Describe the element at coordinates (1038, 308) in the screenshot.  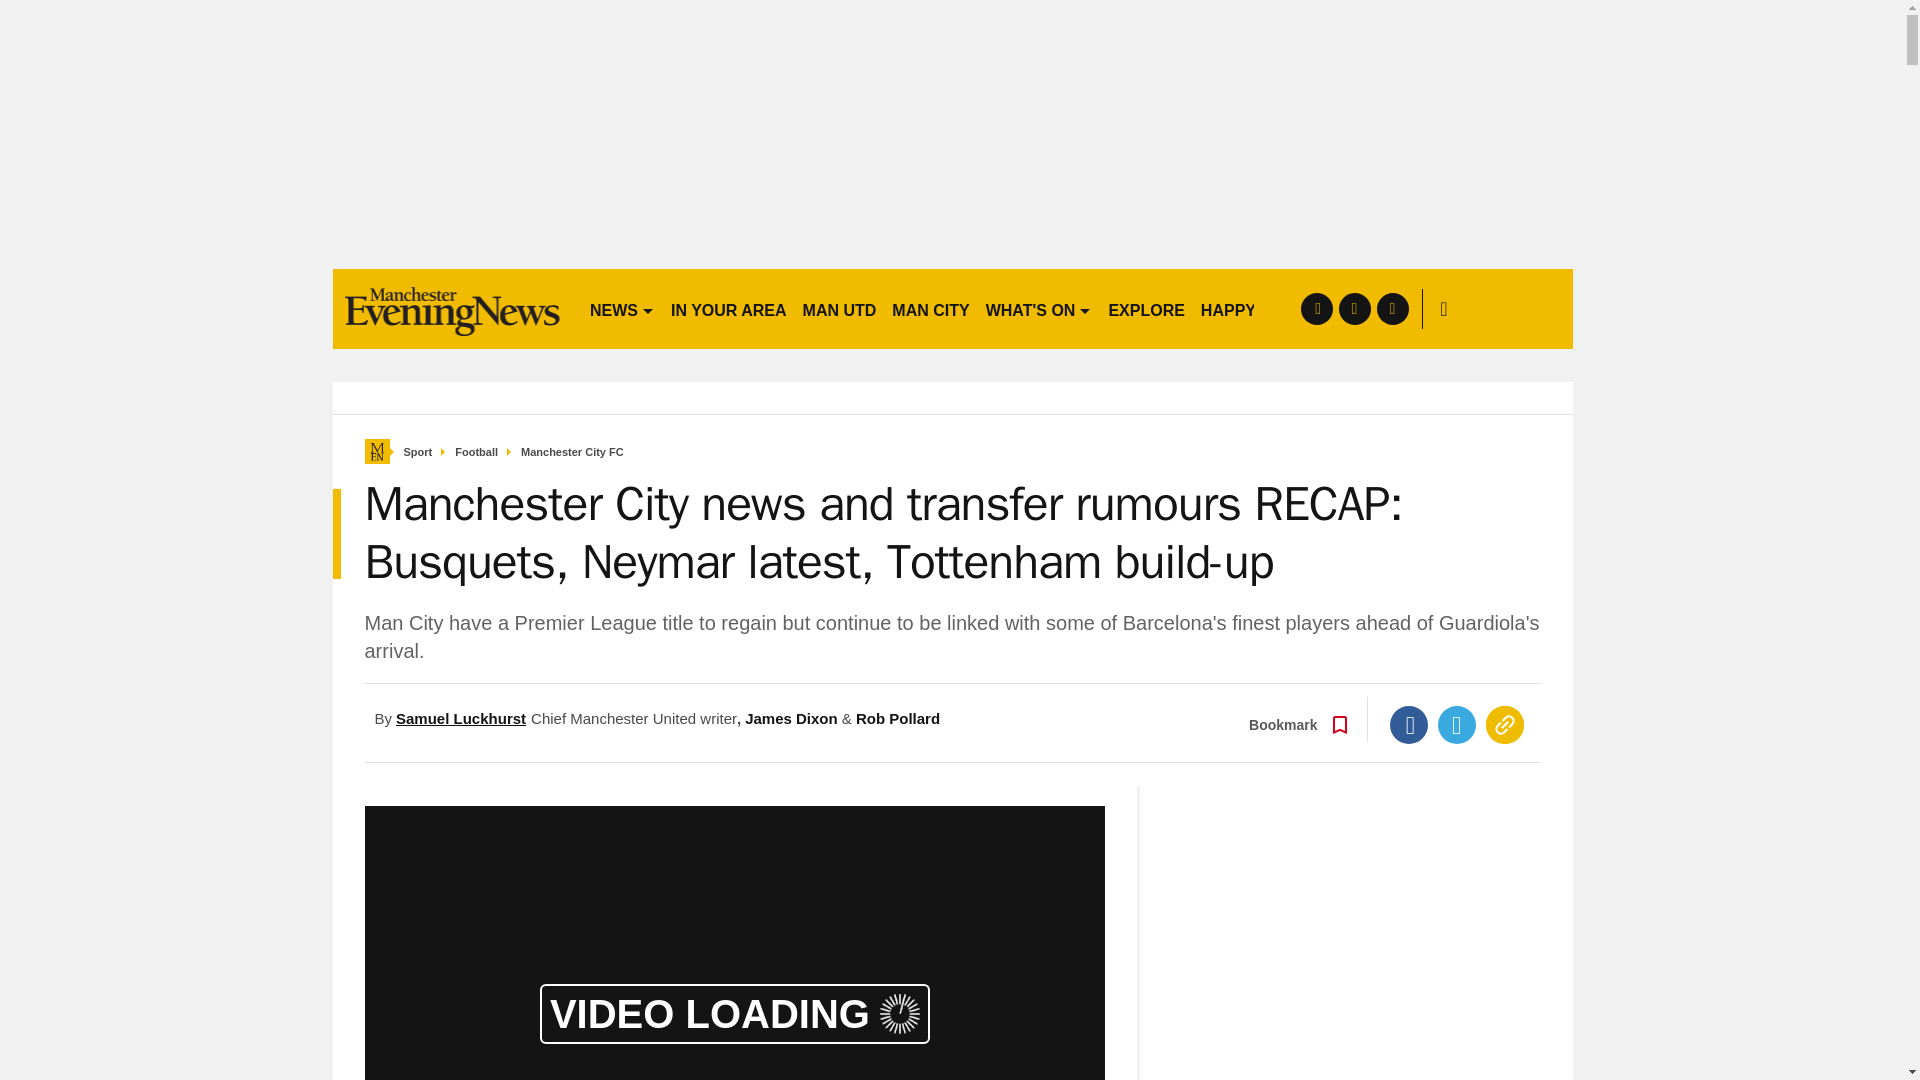
I see `WHAT'S ON` at that location.